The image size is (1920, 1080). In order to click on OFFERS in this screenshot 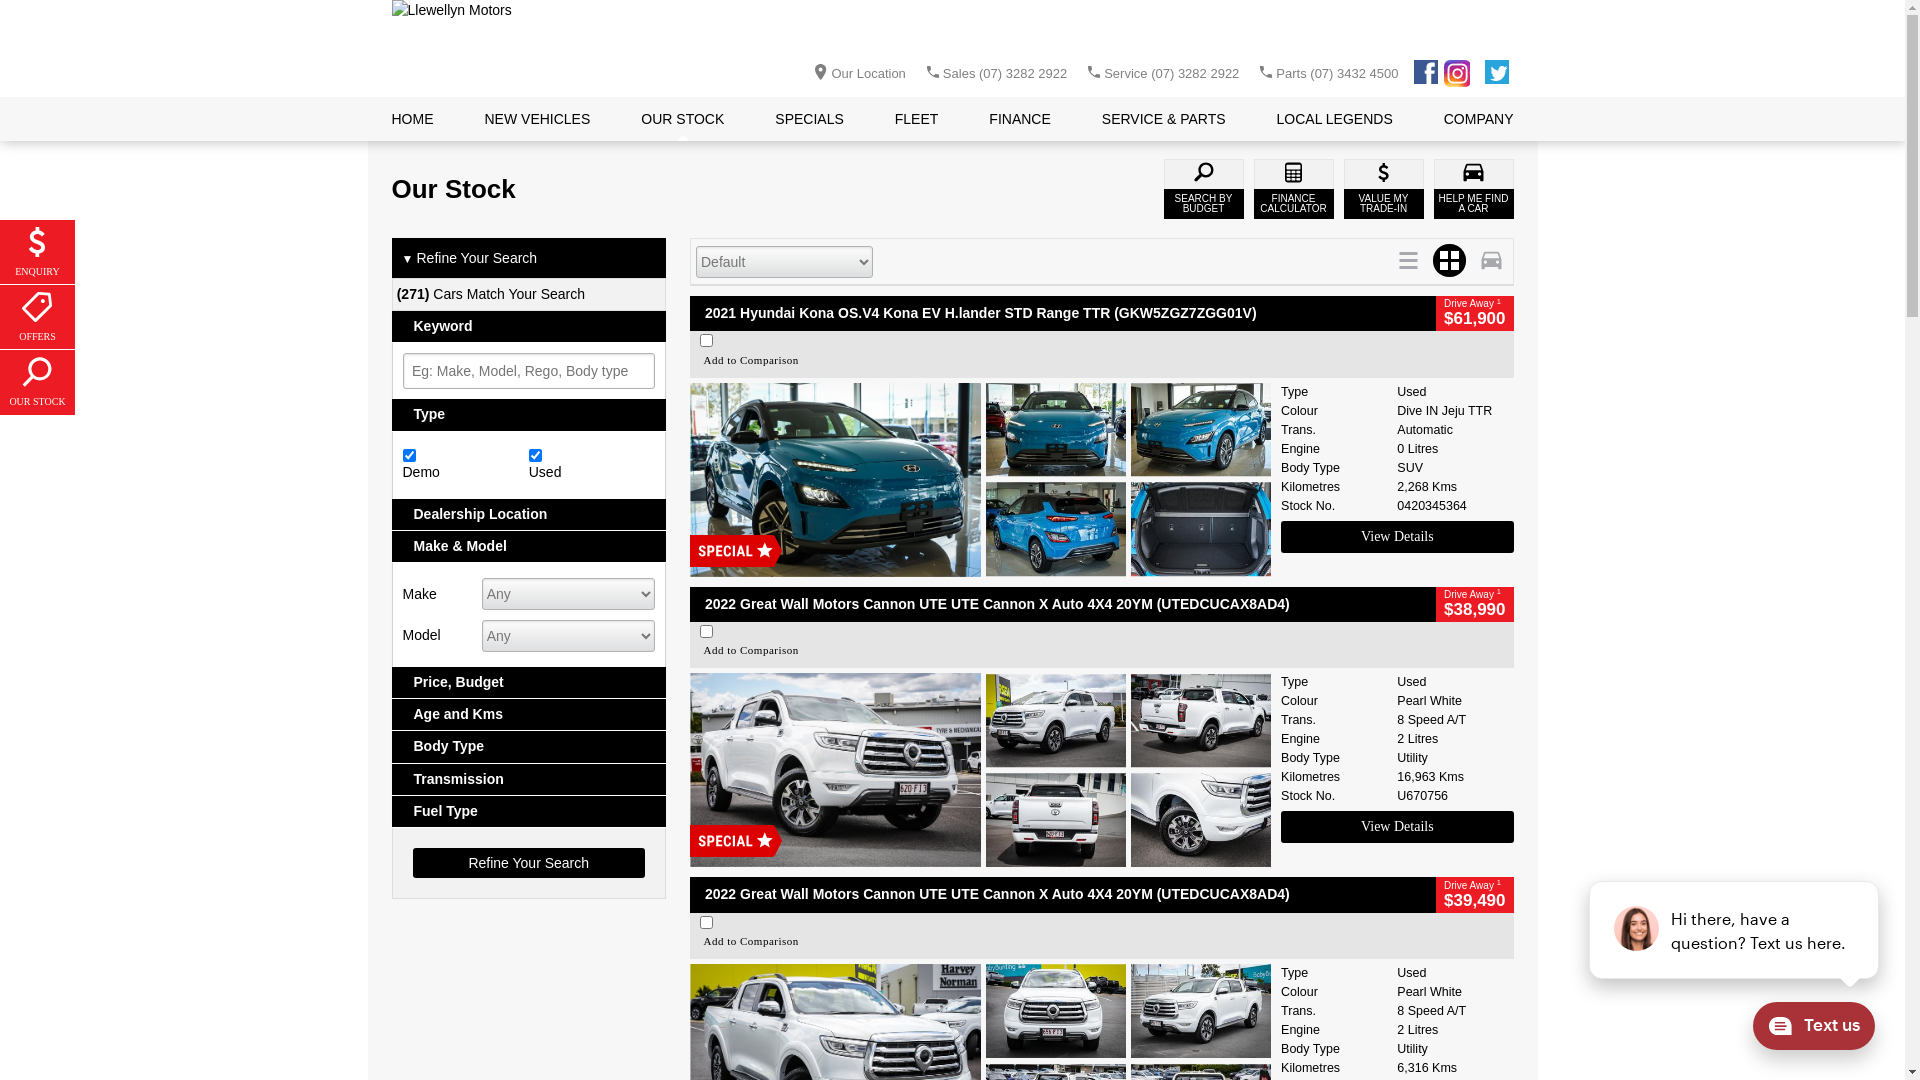, I will do `click(38, 318)`.